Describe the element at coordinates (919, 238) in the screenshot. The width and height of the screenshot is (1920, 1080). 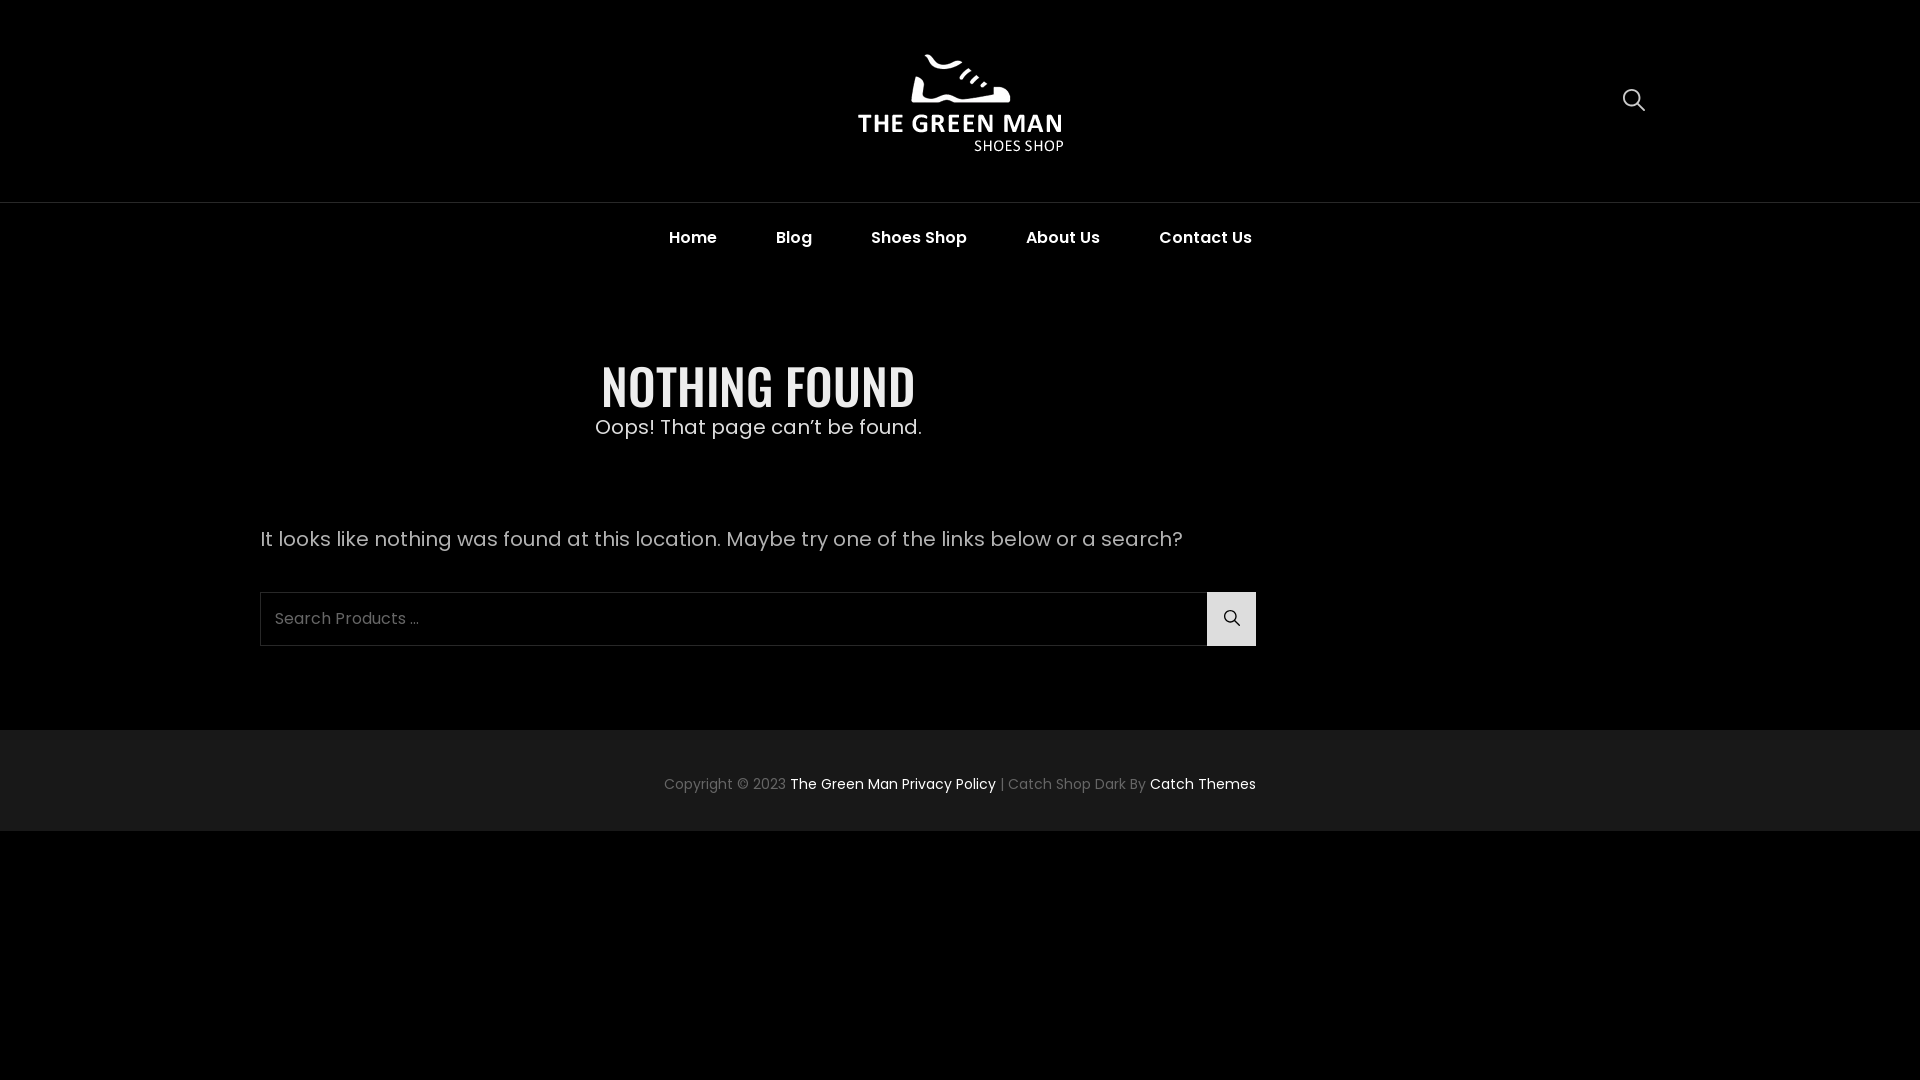
I see `Shoes Shop` at that location.